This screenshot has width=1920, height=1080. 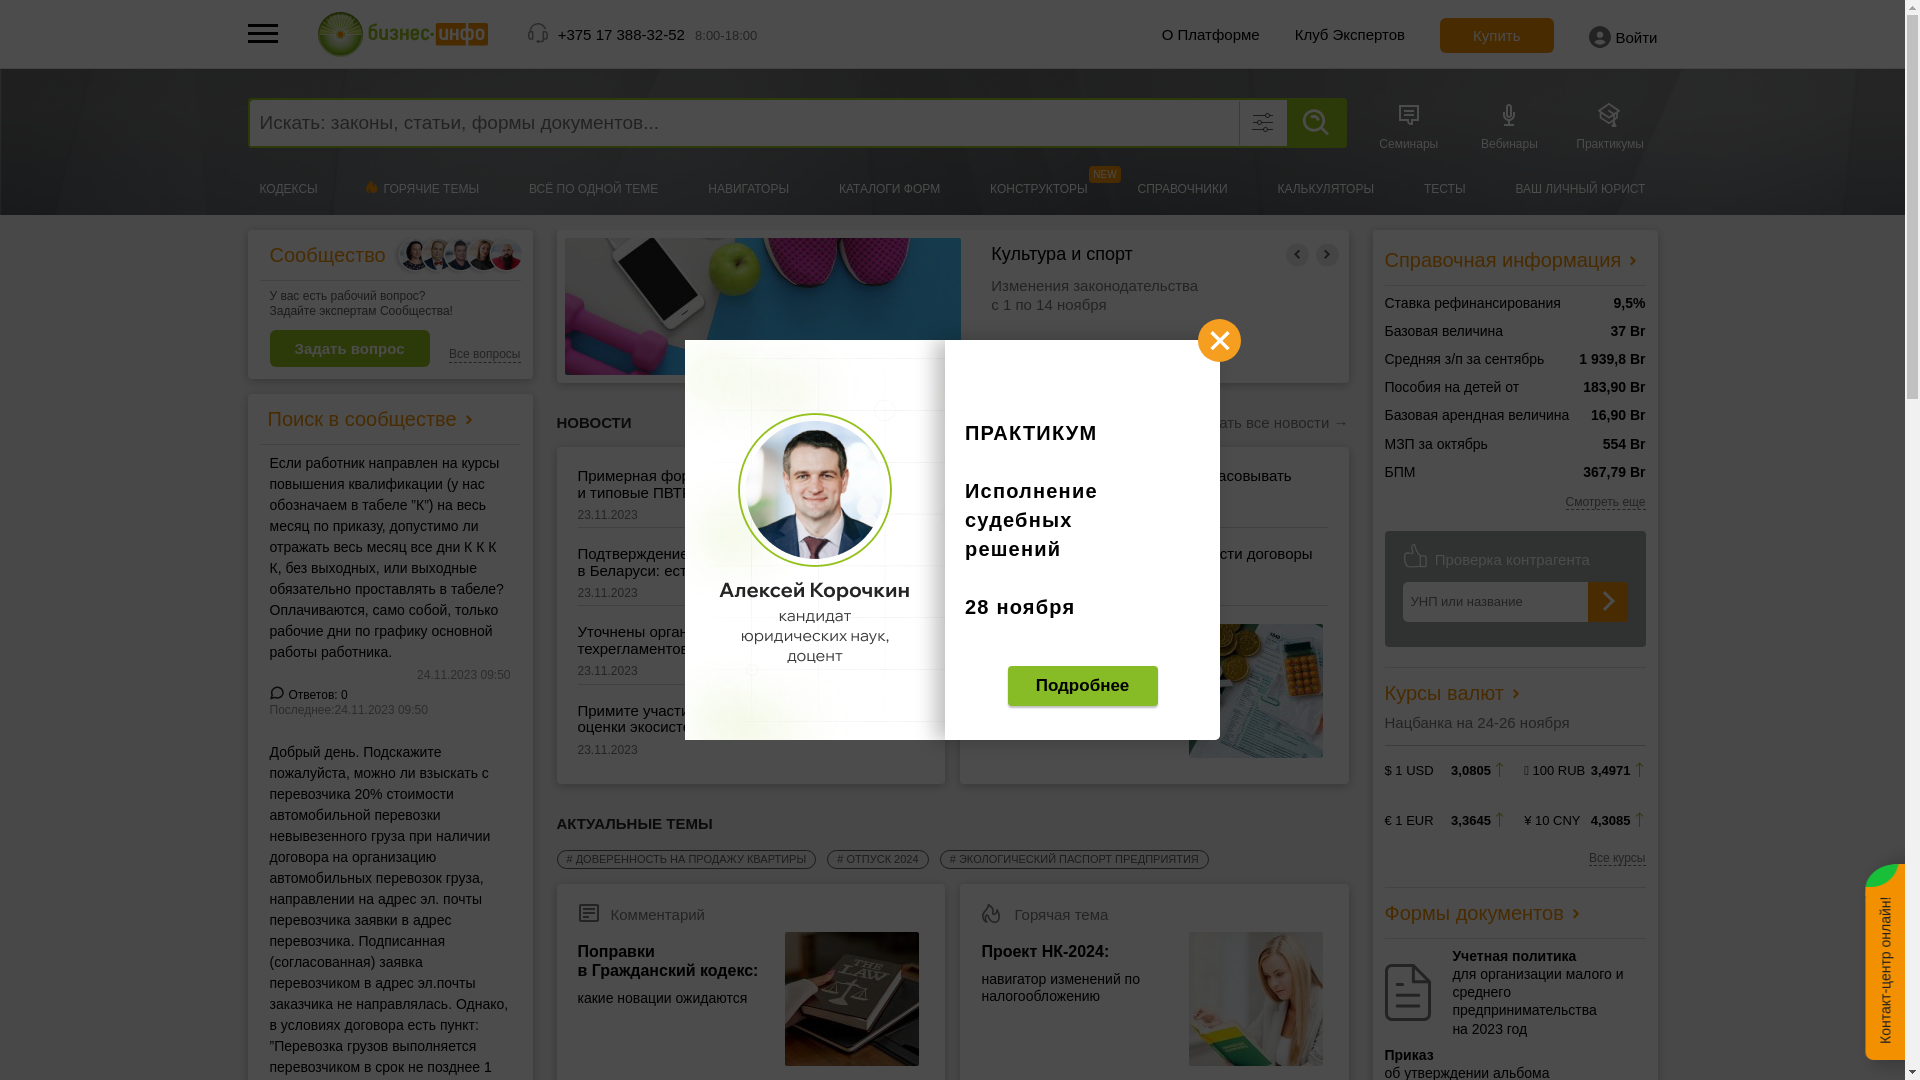 What do you see at coordinates (892, 403) in the screenshot?
I see `1` at bounding box center [892, 403].